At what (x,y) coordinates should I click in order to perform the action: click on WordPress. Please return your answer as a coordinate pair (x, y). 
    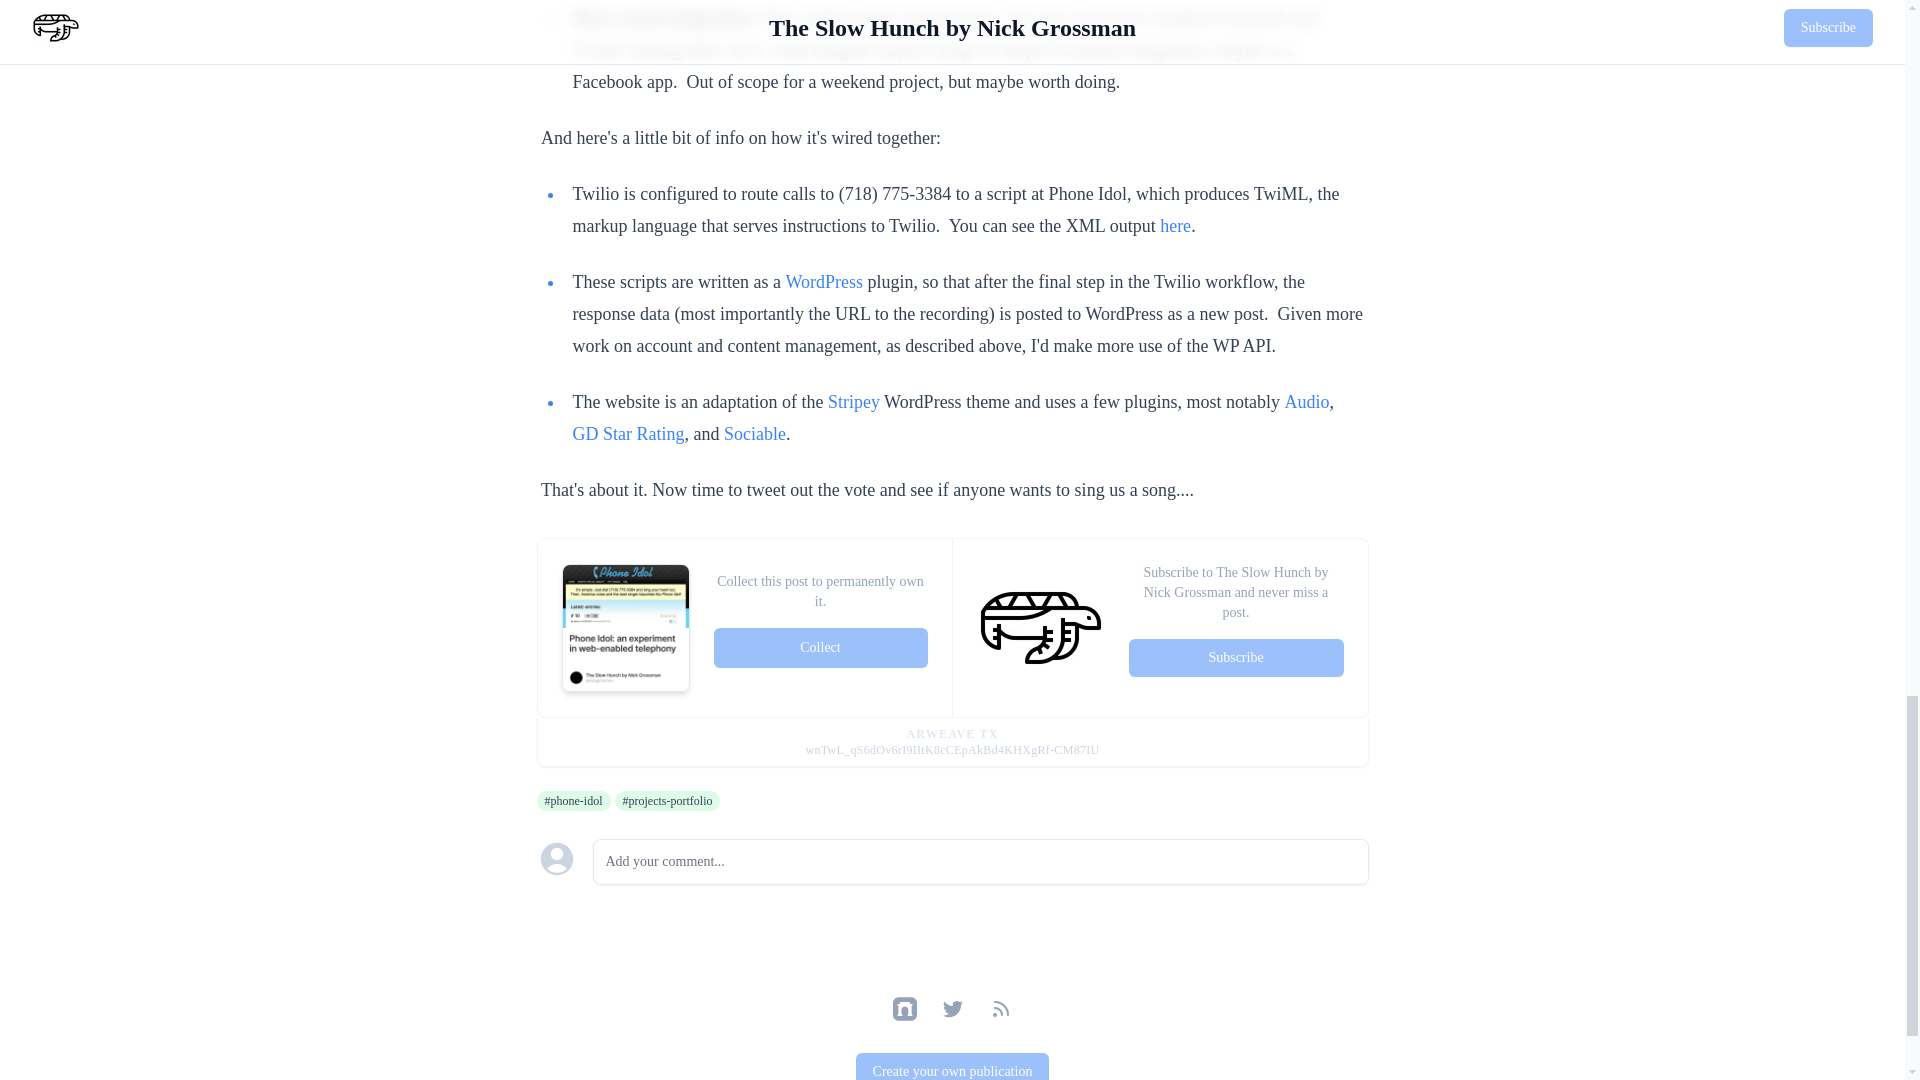
    Looking at the image, I should click on (824, 282).